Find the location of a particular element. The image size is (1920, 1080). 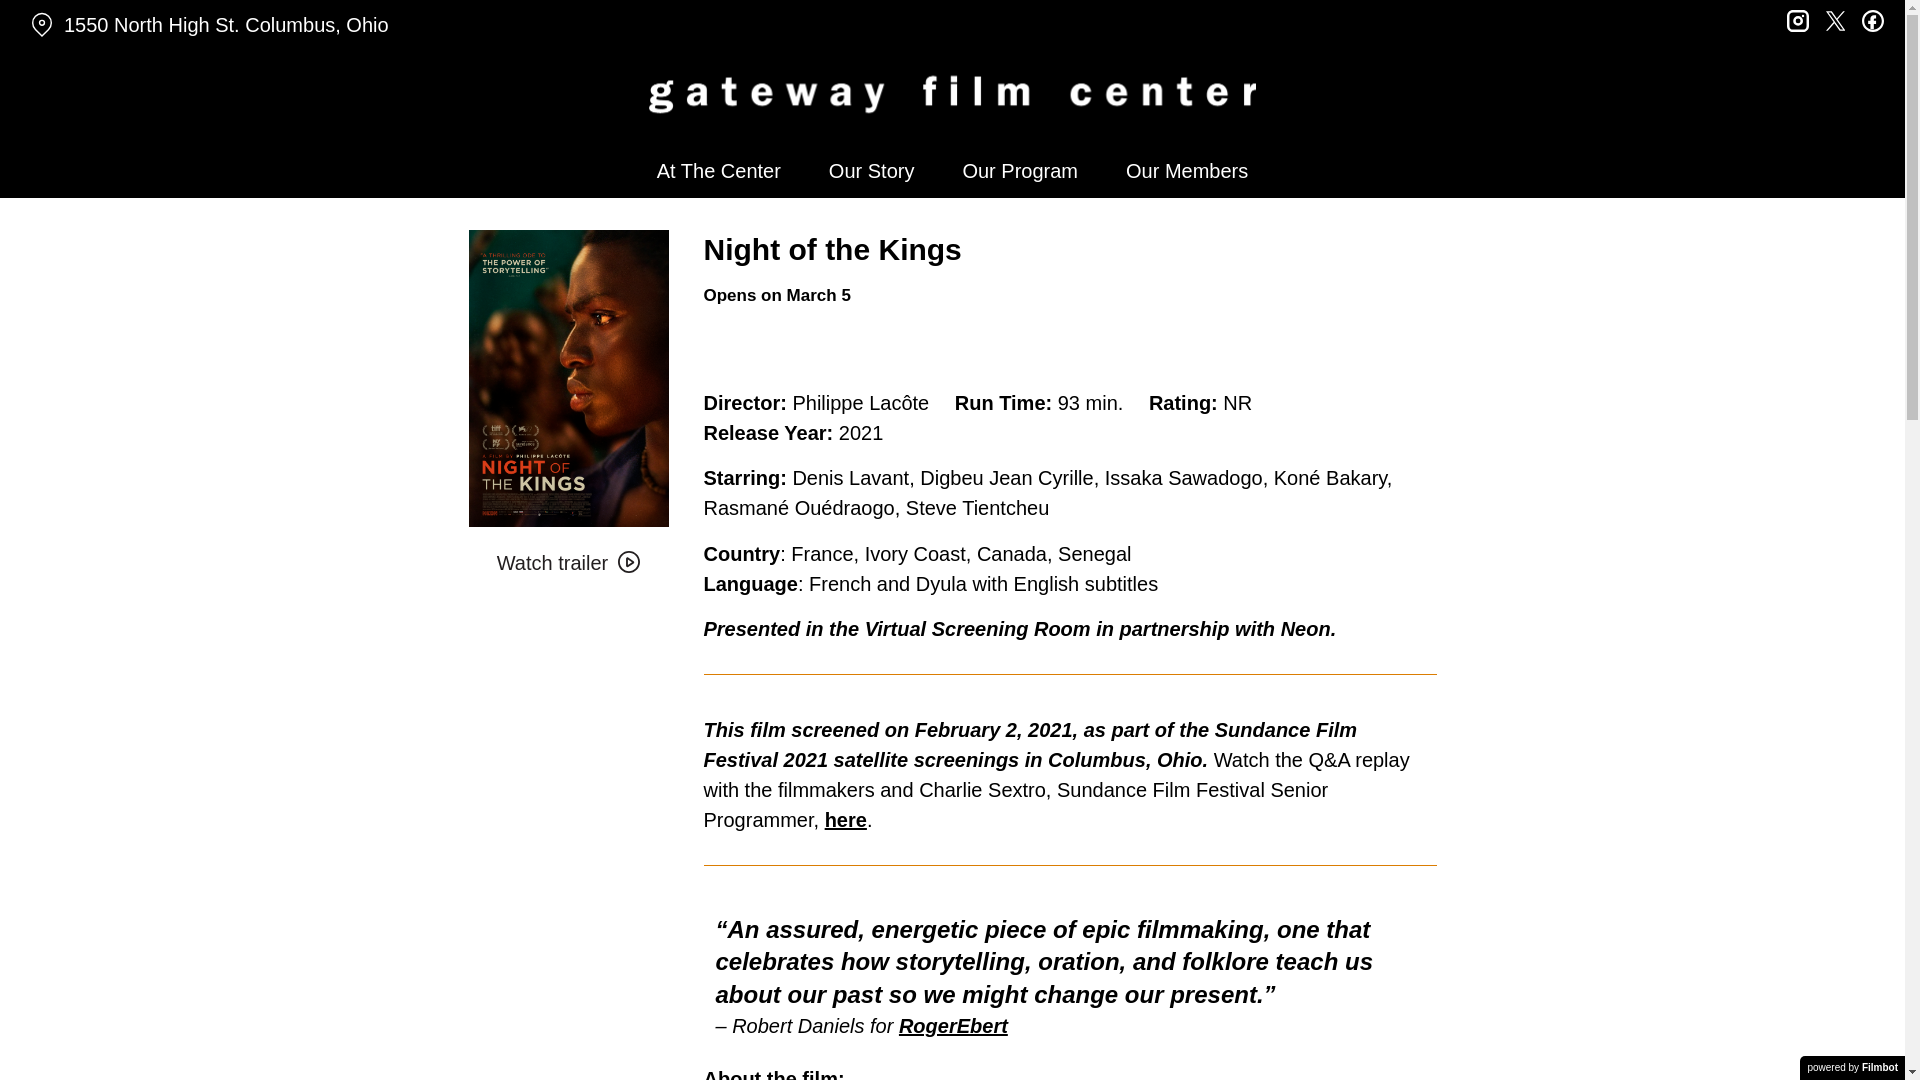

facebook is located at coordinates (1872, 18).